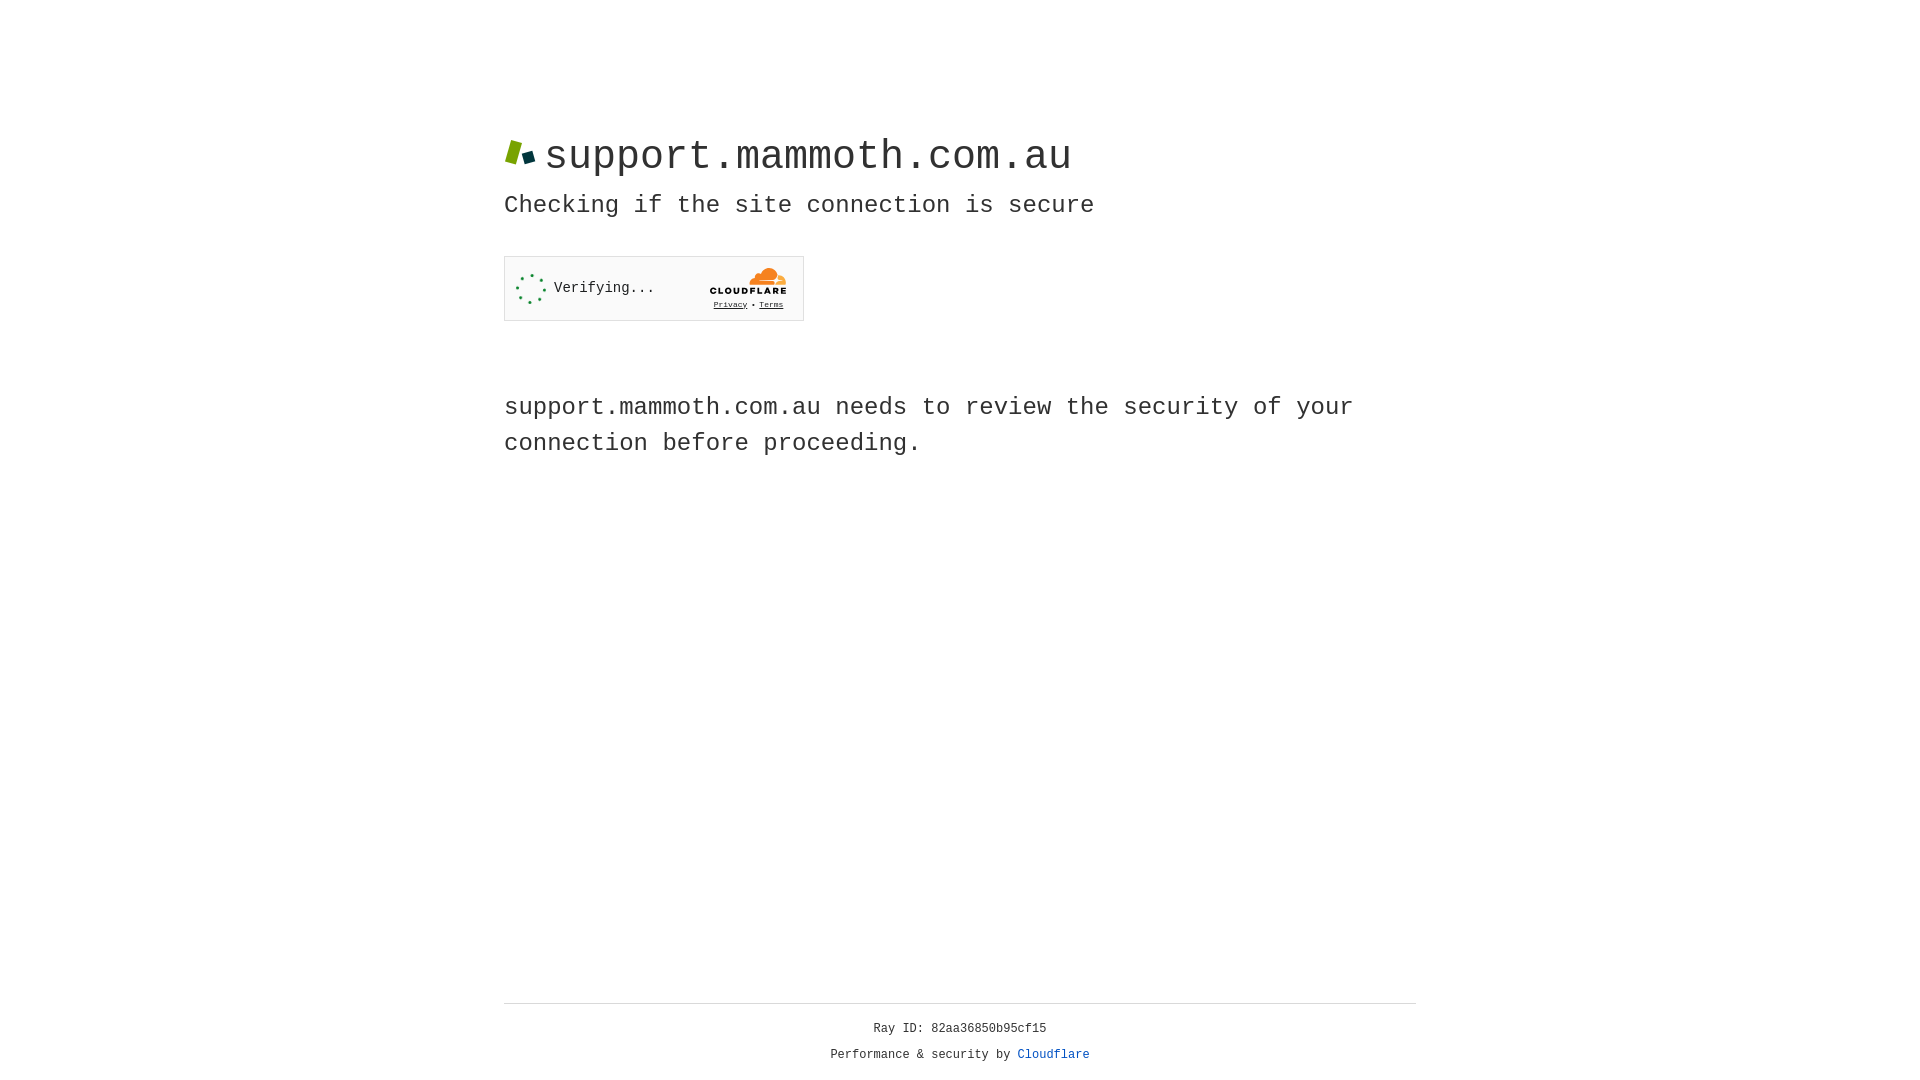 Image resolution: width=1920 pixels, height=1080 pixels. Describe the element at coordinates (654, 288) in the screenshot. I see `Widget containing a Cloudflare security challenge` at that location.